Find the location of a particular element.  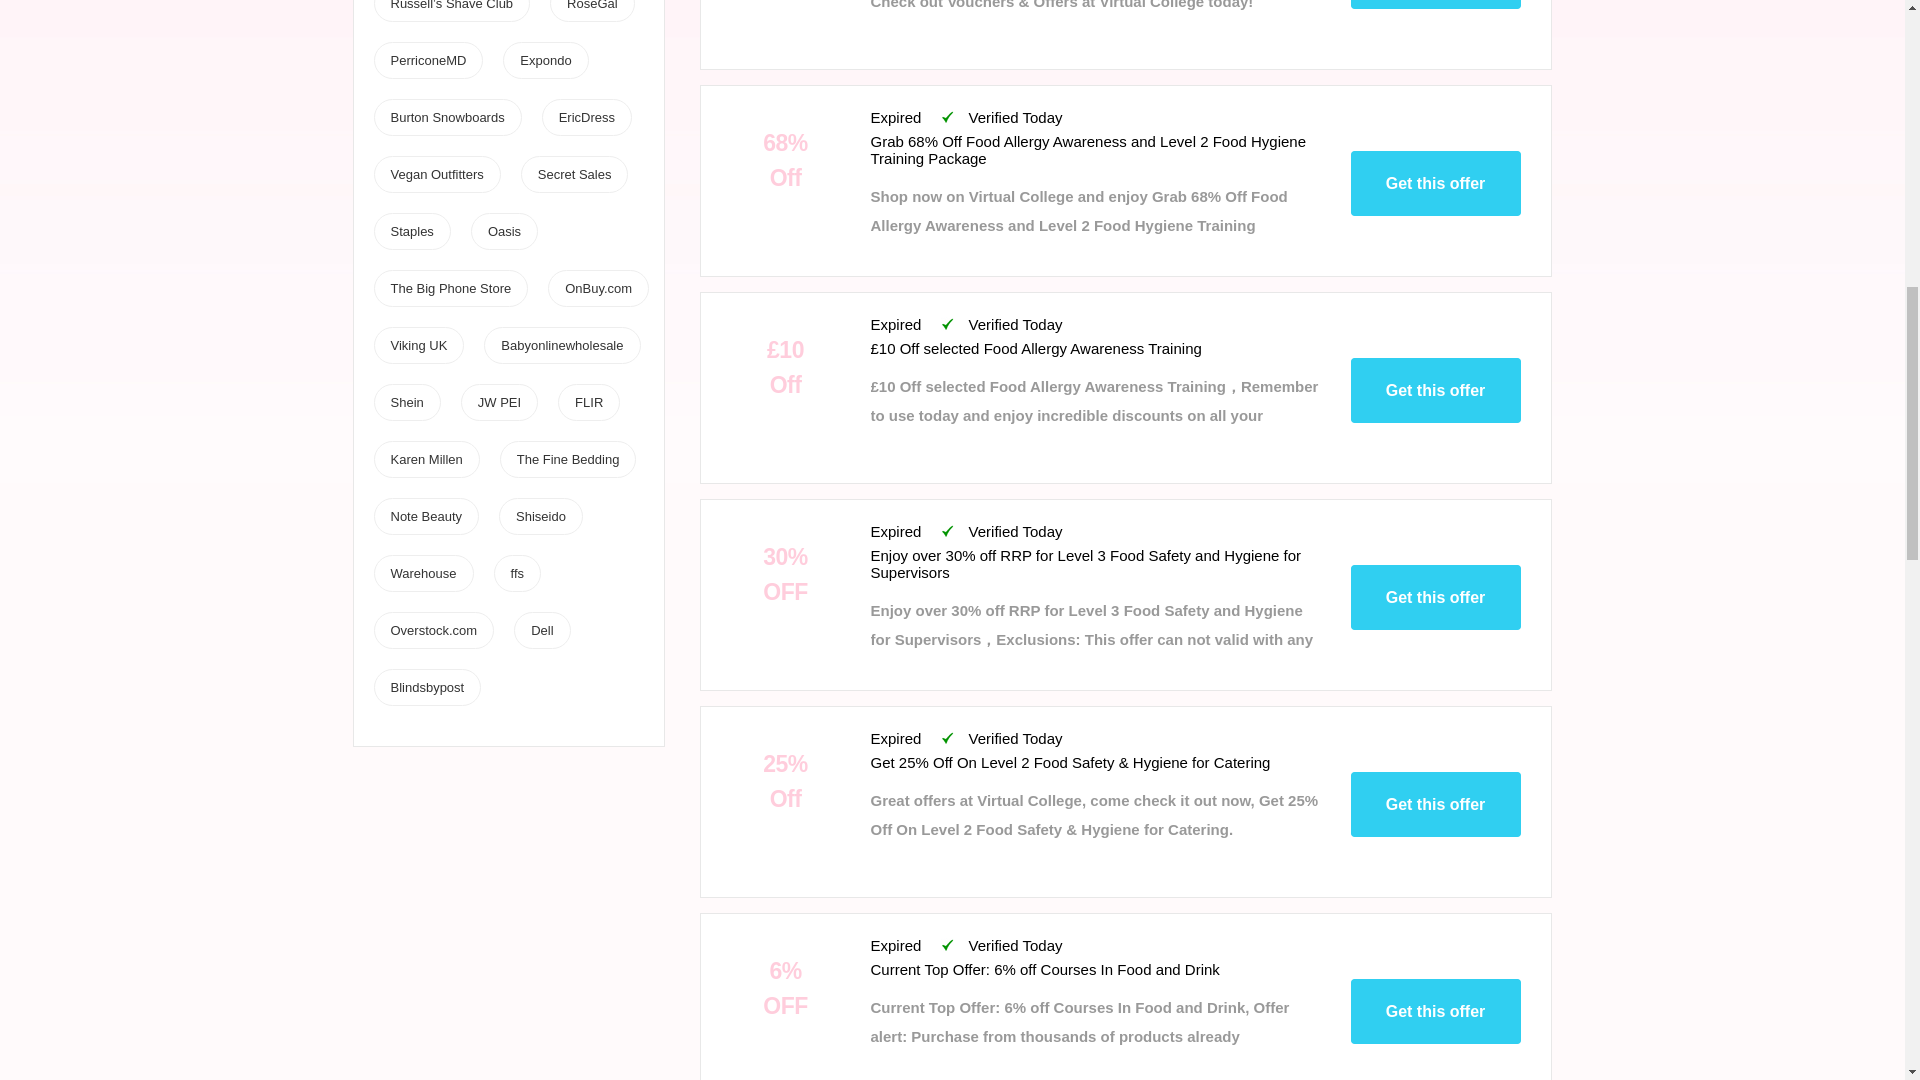

Staples is located at coordinates (411, 230).